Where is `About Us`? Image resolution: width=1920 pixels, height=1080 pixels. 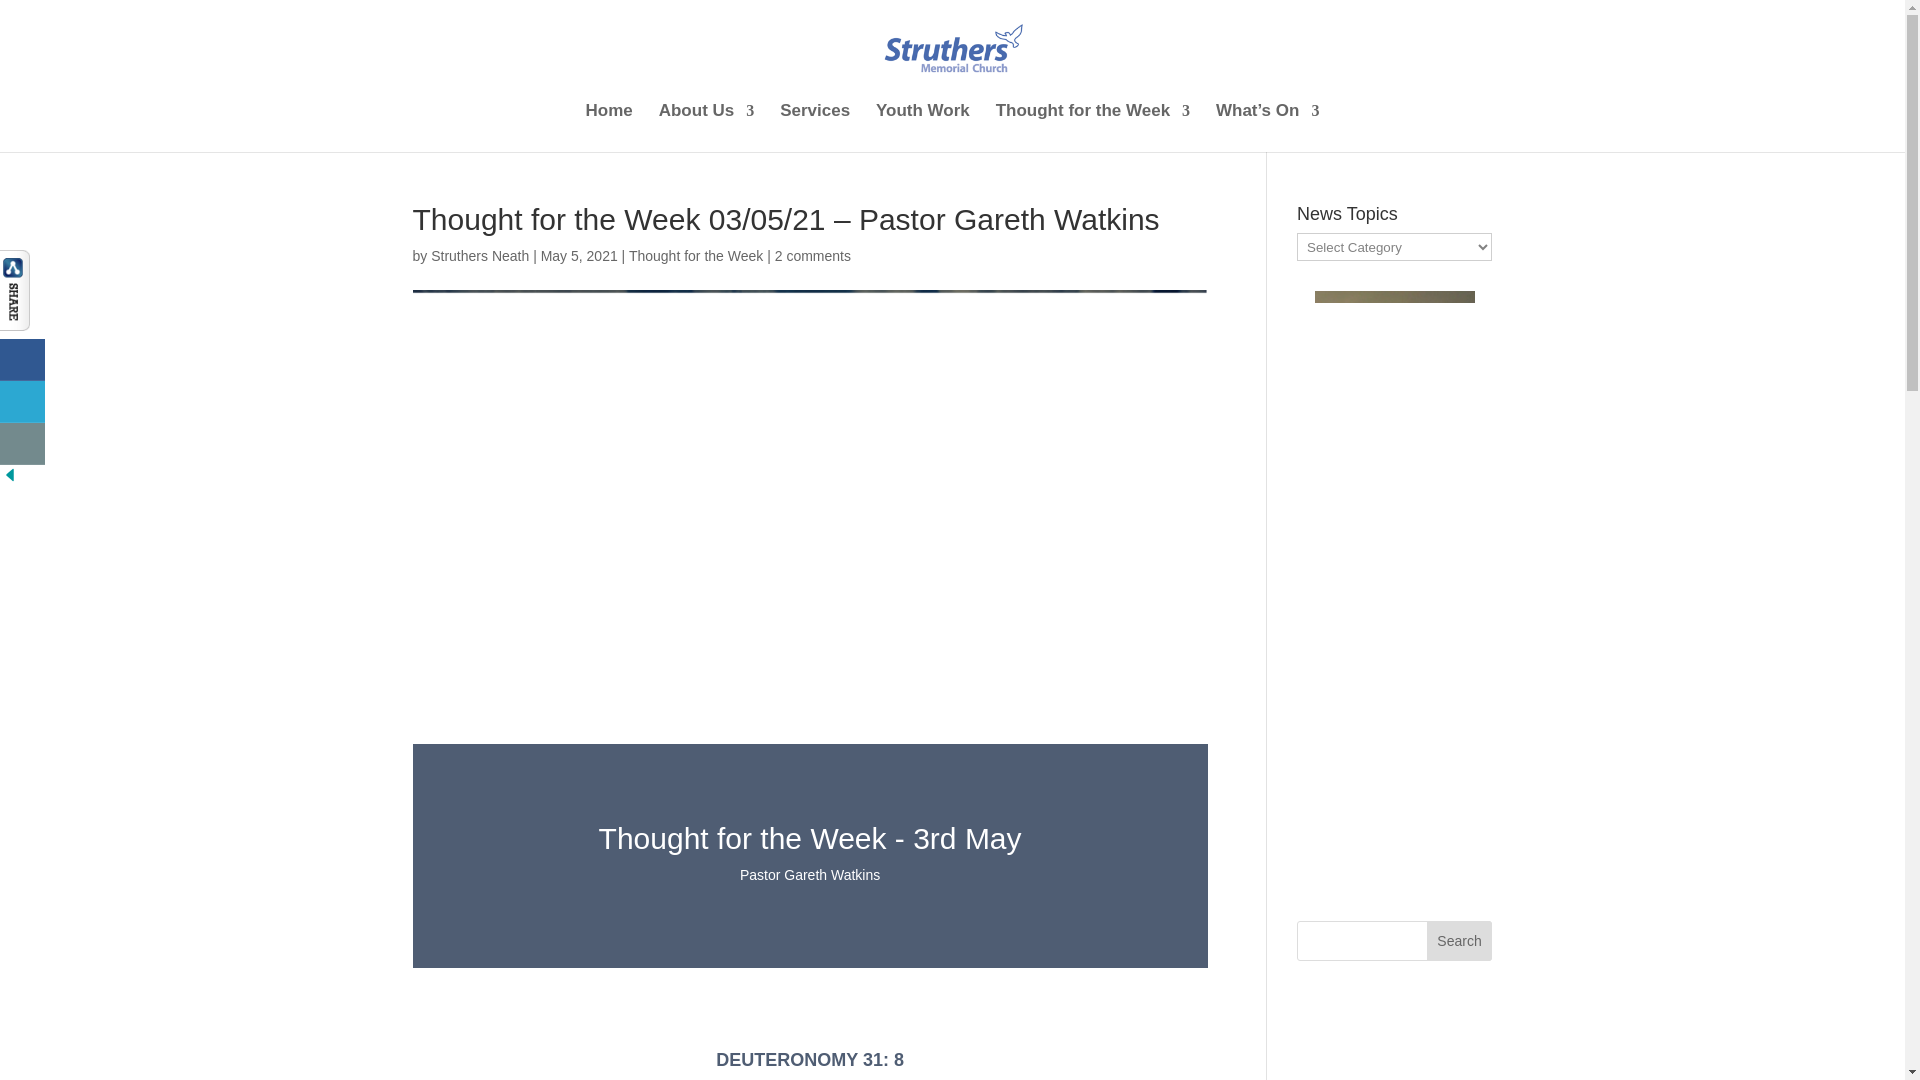
About Us is located at coordinates (706, 128).